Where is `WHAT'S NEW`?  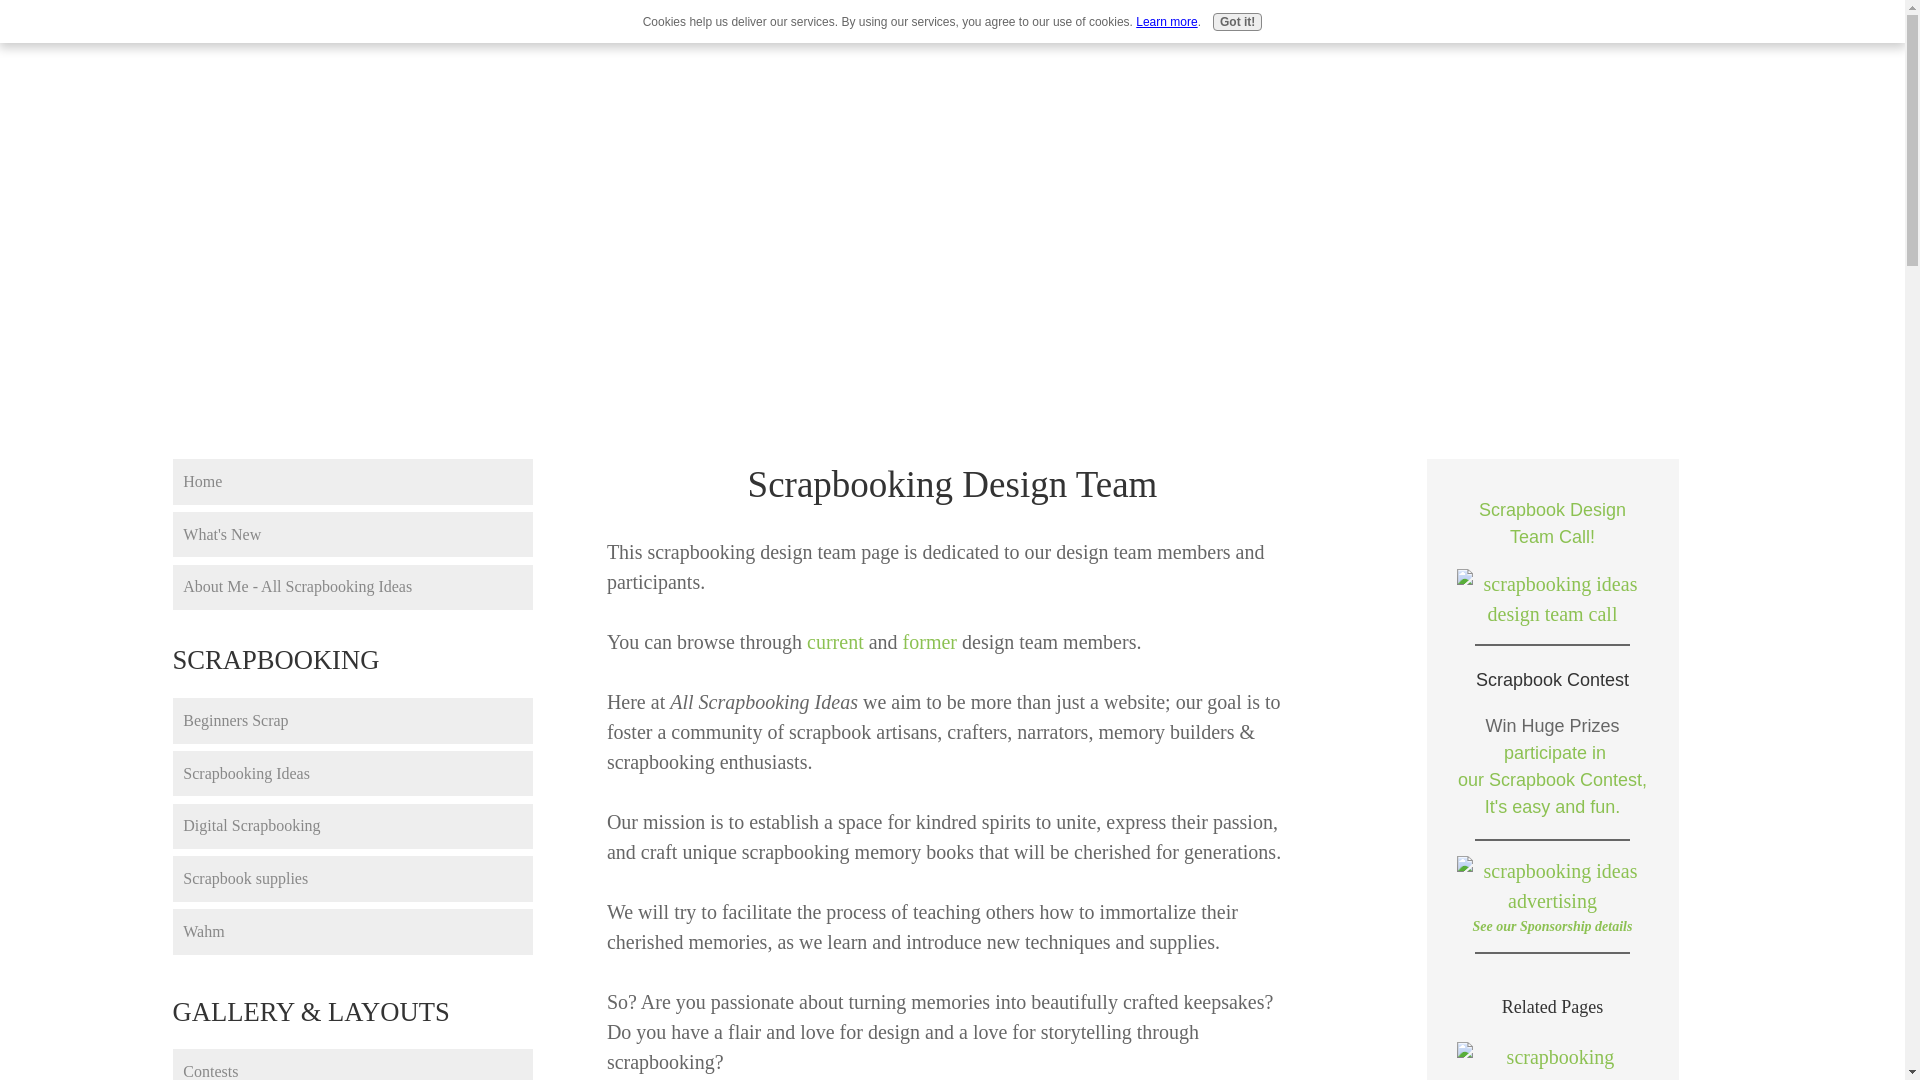 WHAT'S NEW is located at coordinates (368, 26).